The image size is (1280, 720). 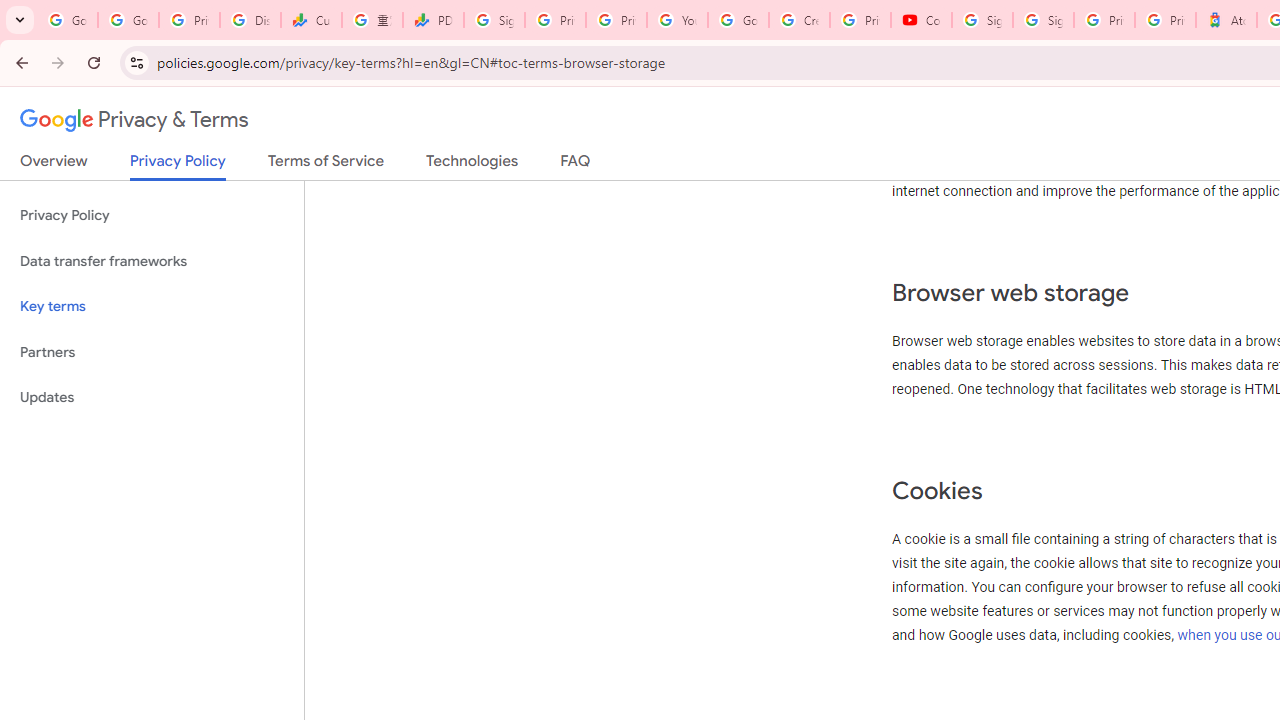 I want to click on Privacy Checkup, so click(x=616, y=20).